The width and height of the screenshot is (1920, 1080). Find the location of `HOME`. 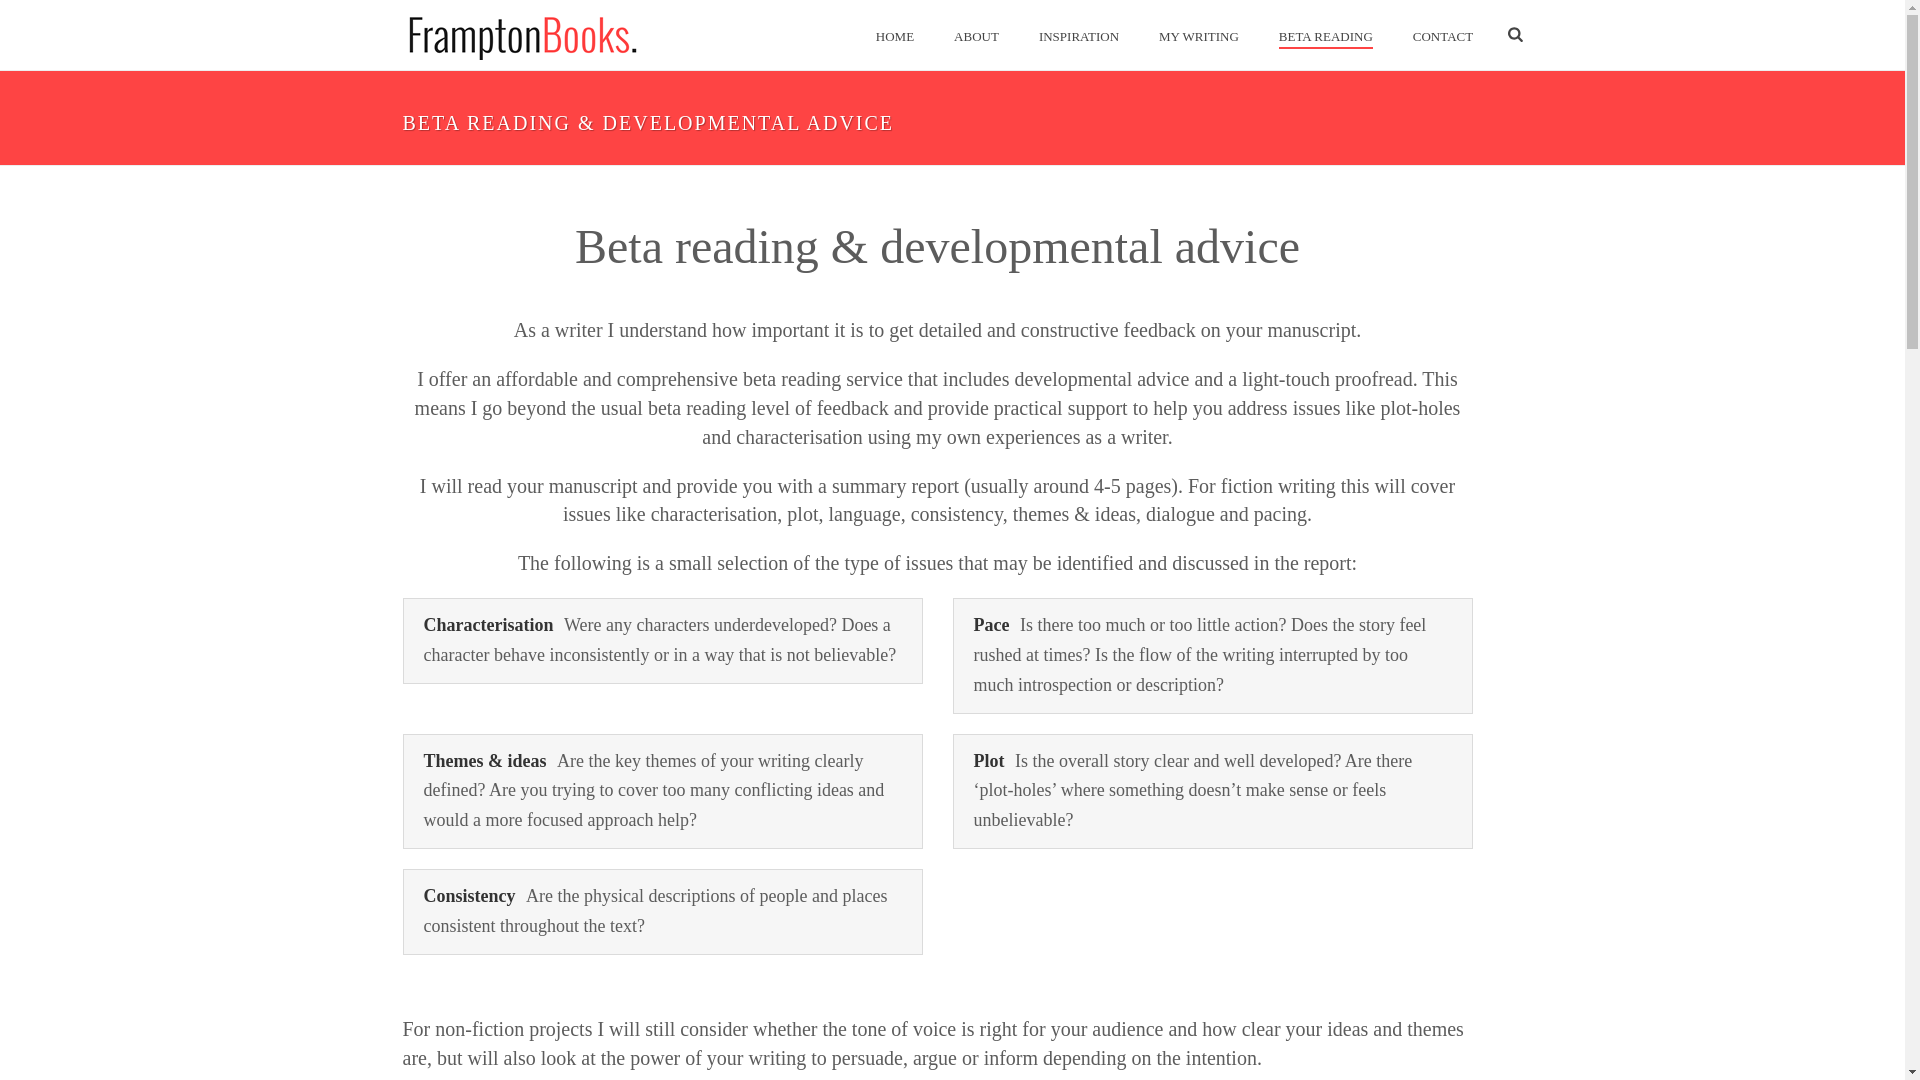

HOME is located at coordinates (894, 36).